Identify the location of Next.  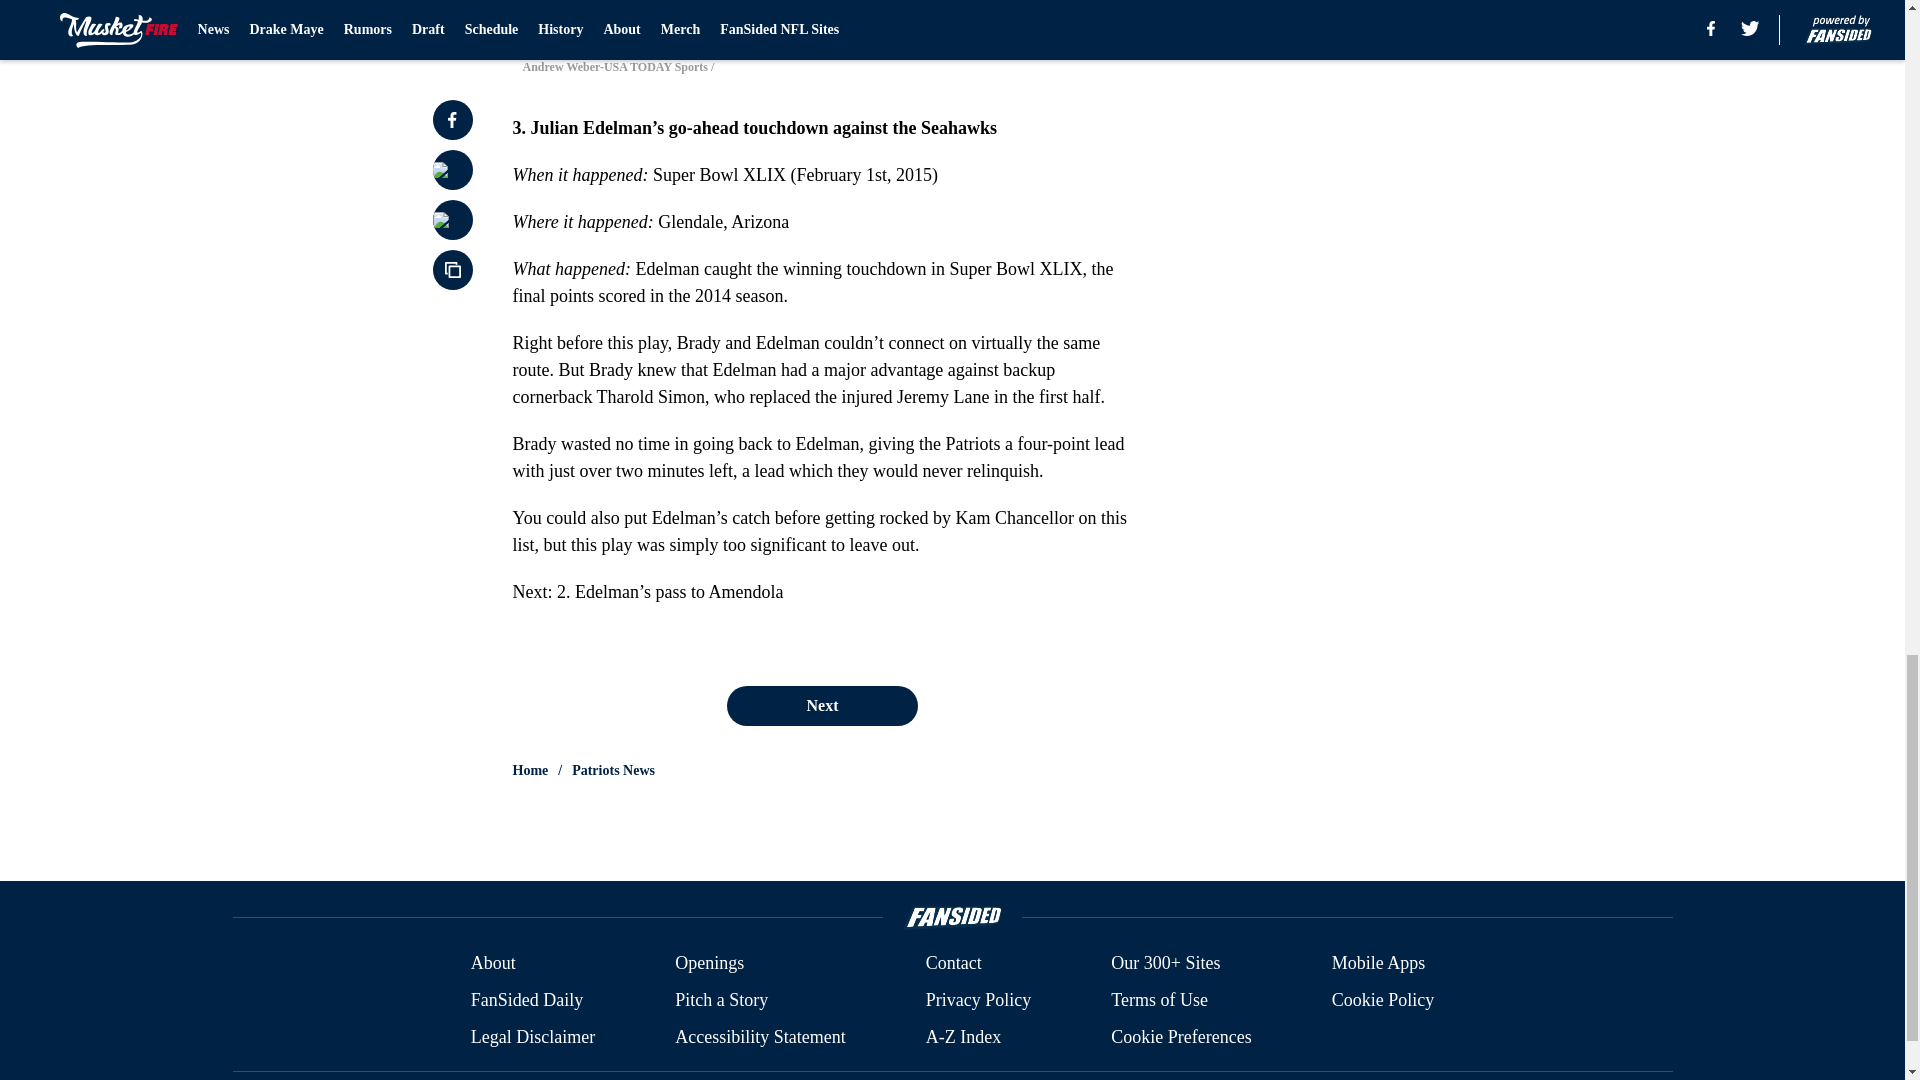
(821, 704).